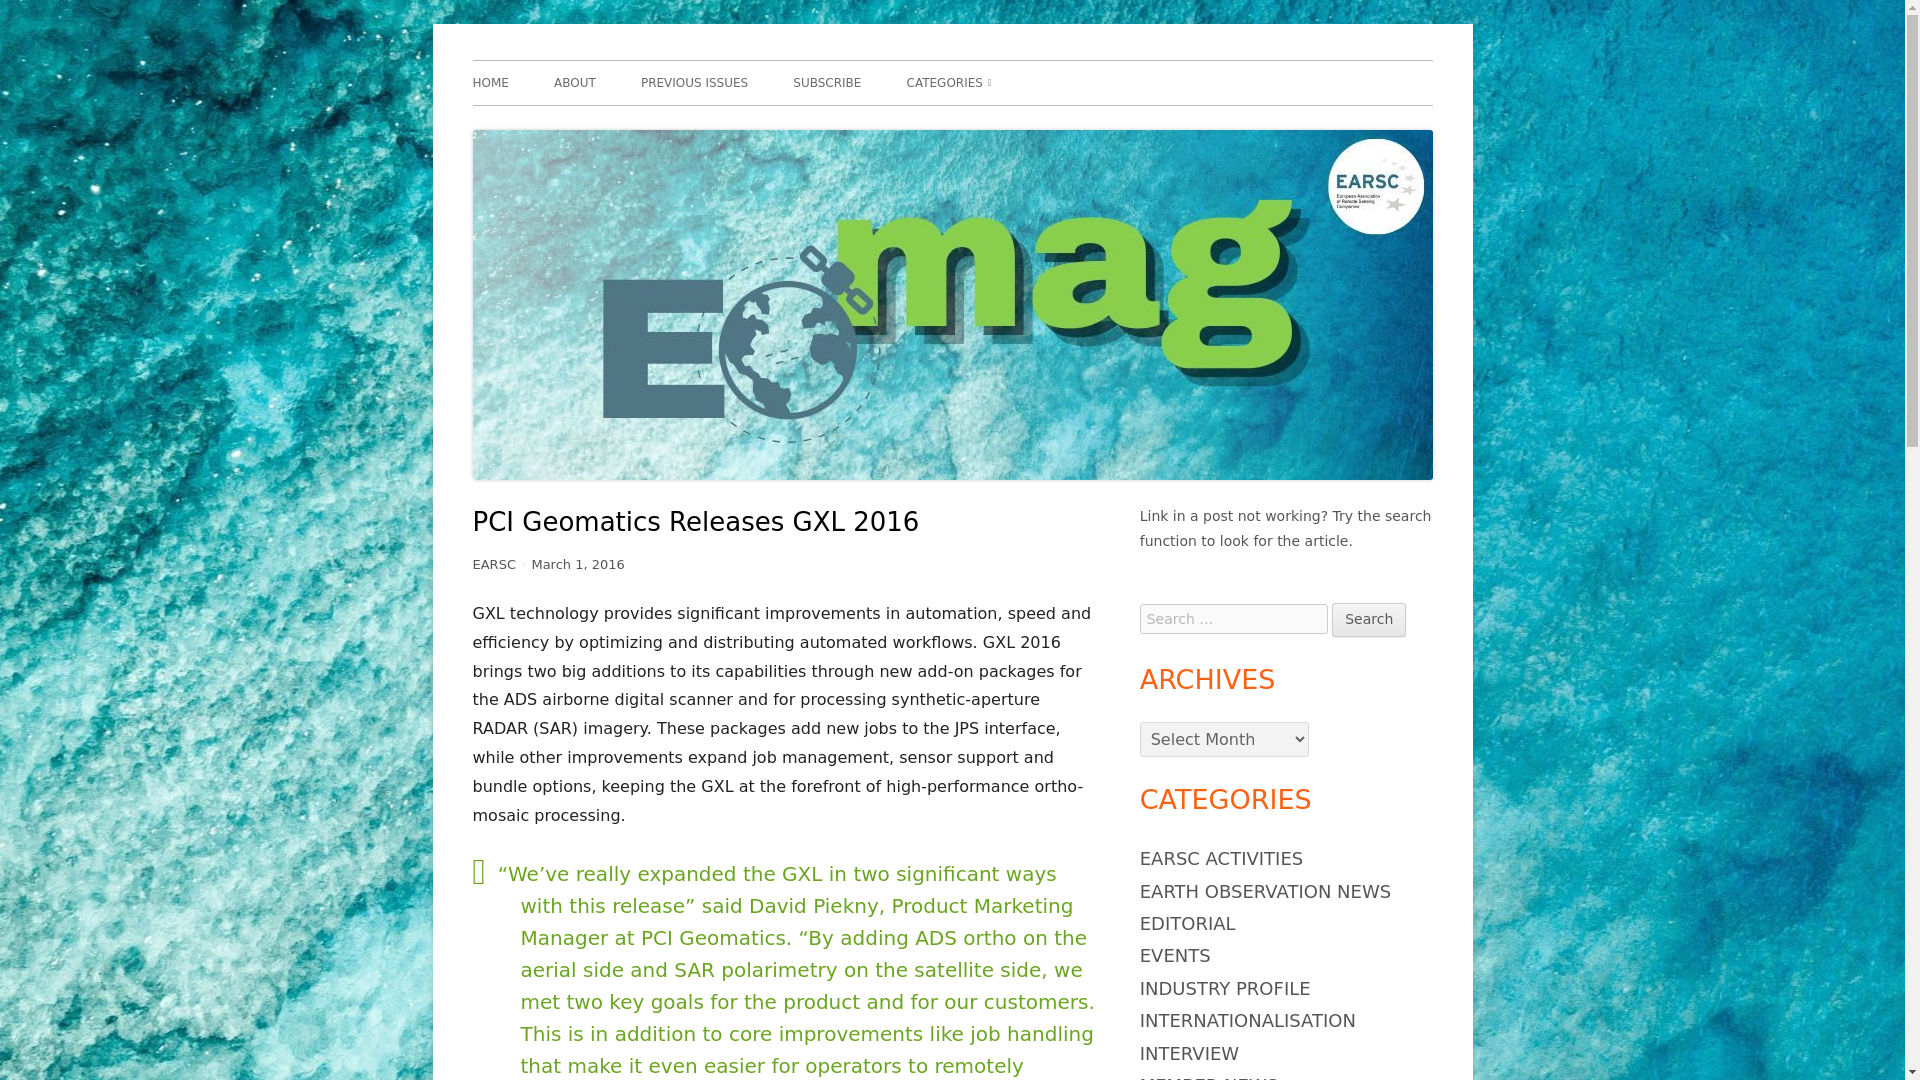 The width and height of the screenshot is (1920, 1080). I want to click on INDUSTRY PROFILE, so click(1226, 988).